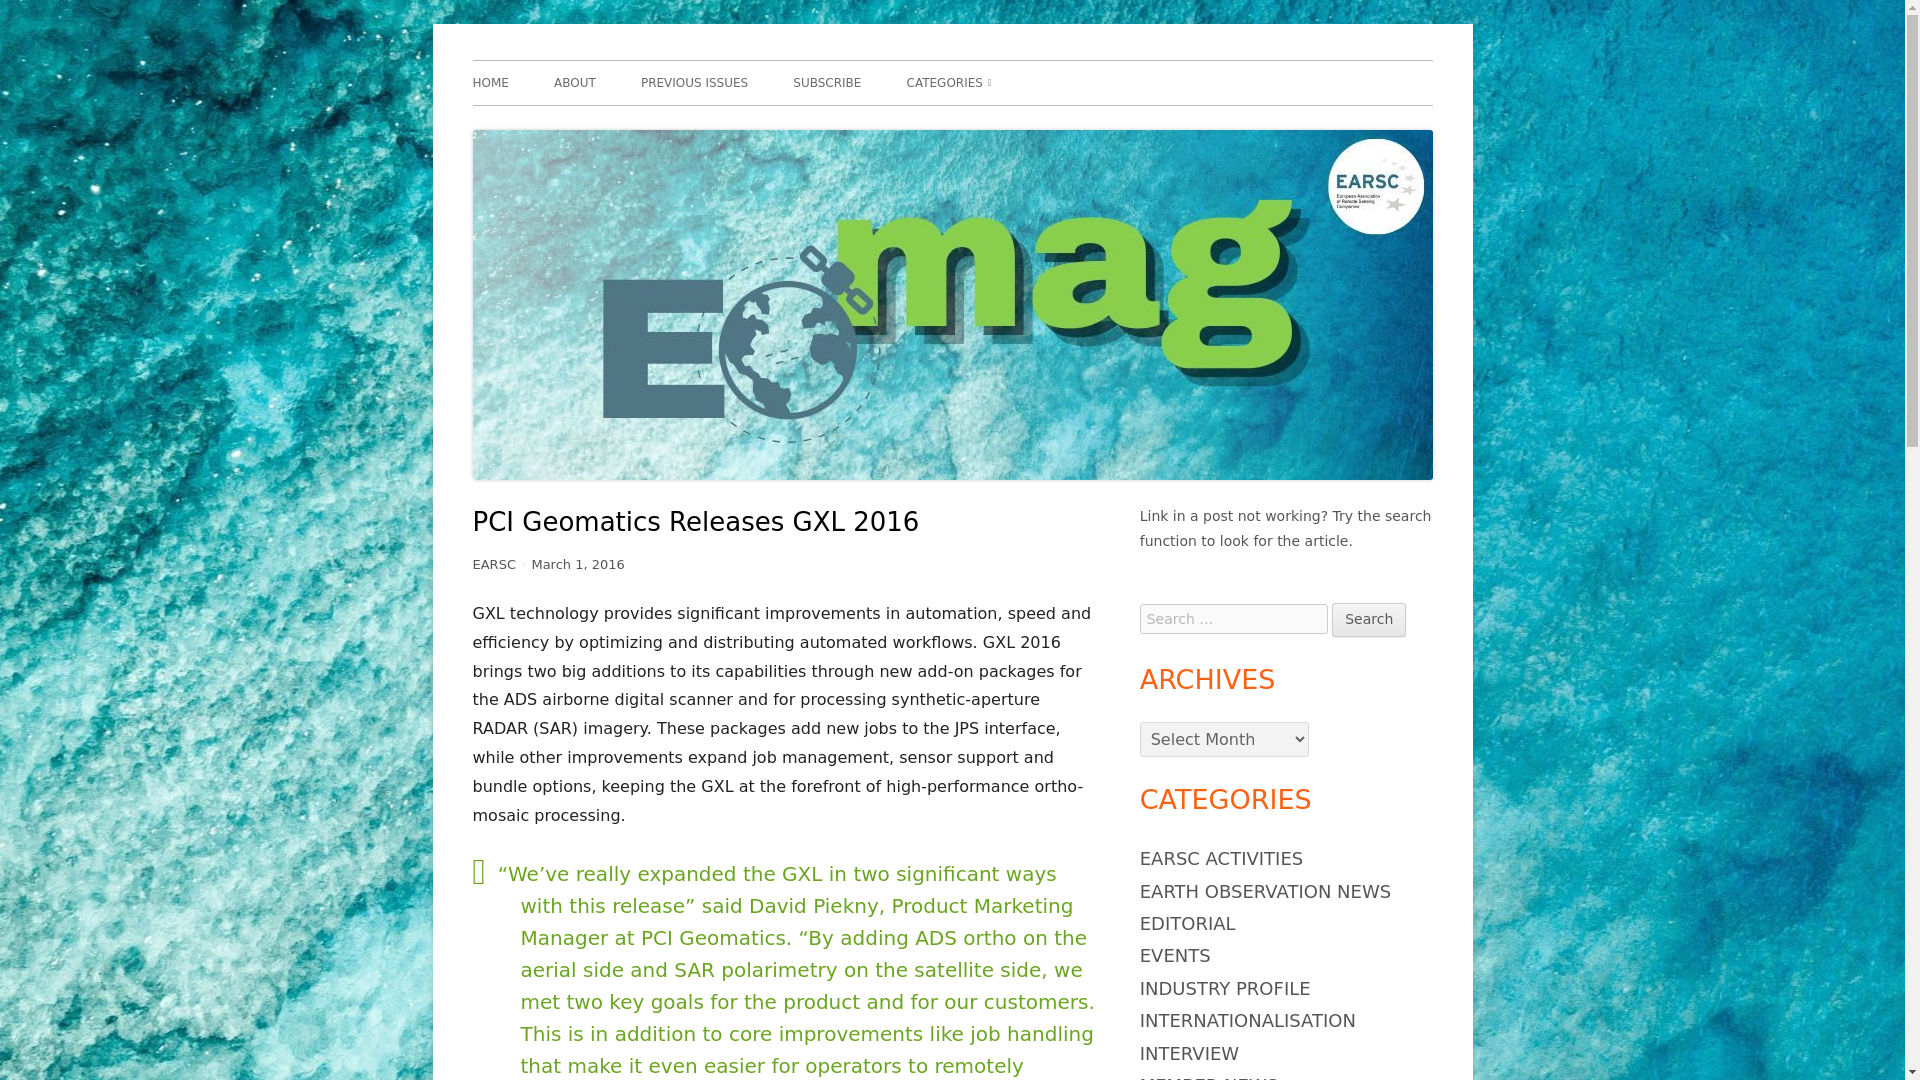 The width and height of the screenshot is (1920, 1080). I want to click on INDUSTRY PROFILE, so click(1226, 988).